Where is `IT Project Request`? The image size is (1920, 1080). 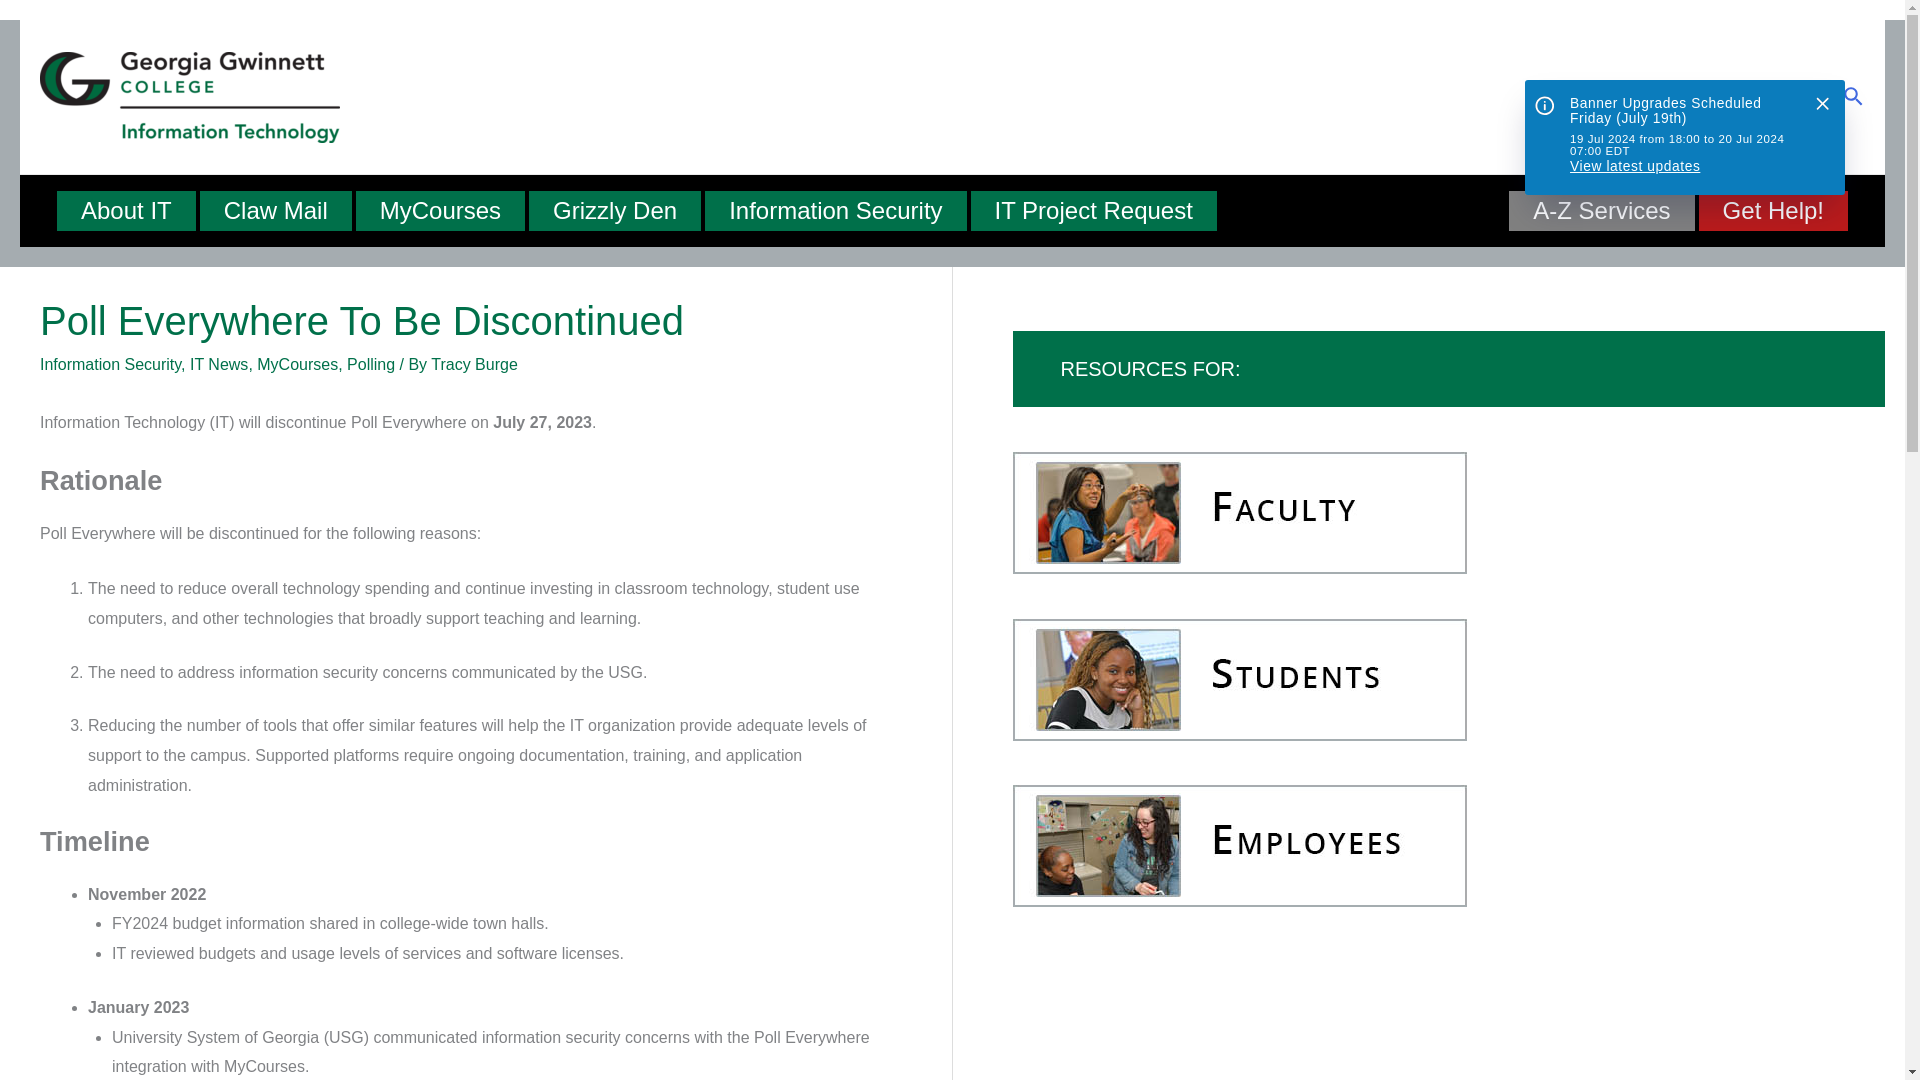 IT Project Request is located at coordinates (1094, 211).